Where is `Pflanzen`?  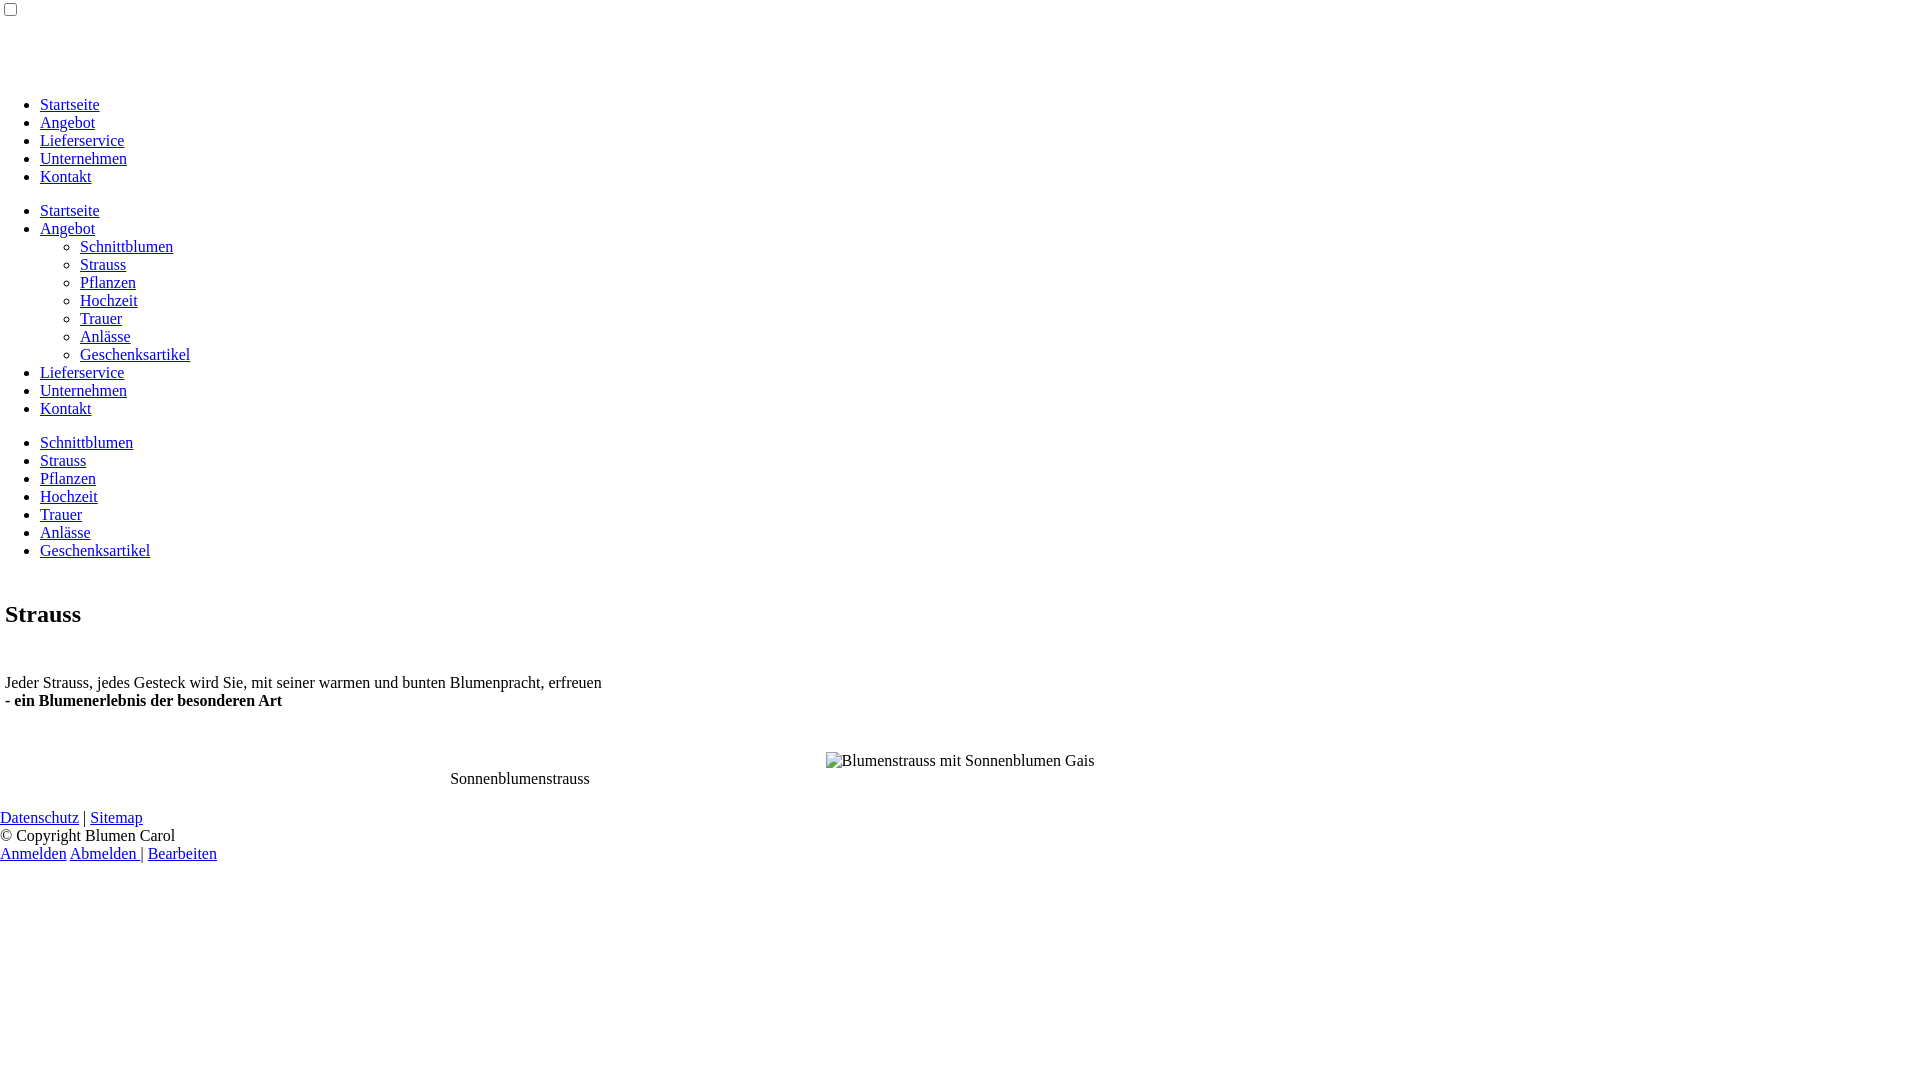 Pflanzen is located at coordinates (68, 478).